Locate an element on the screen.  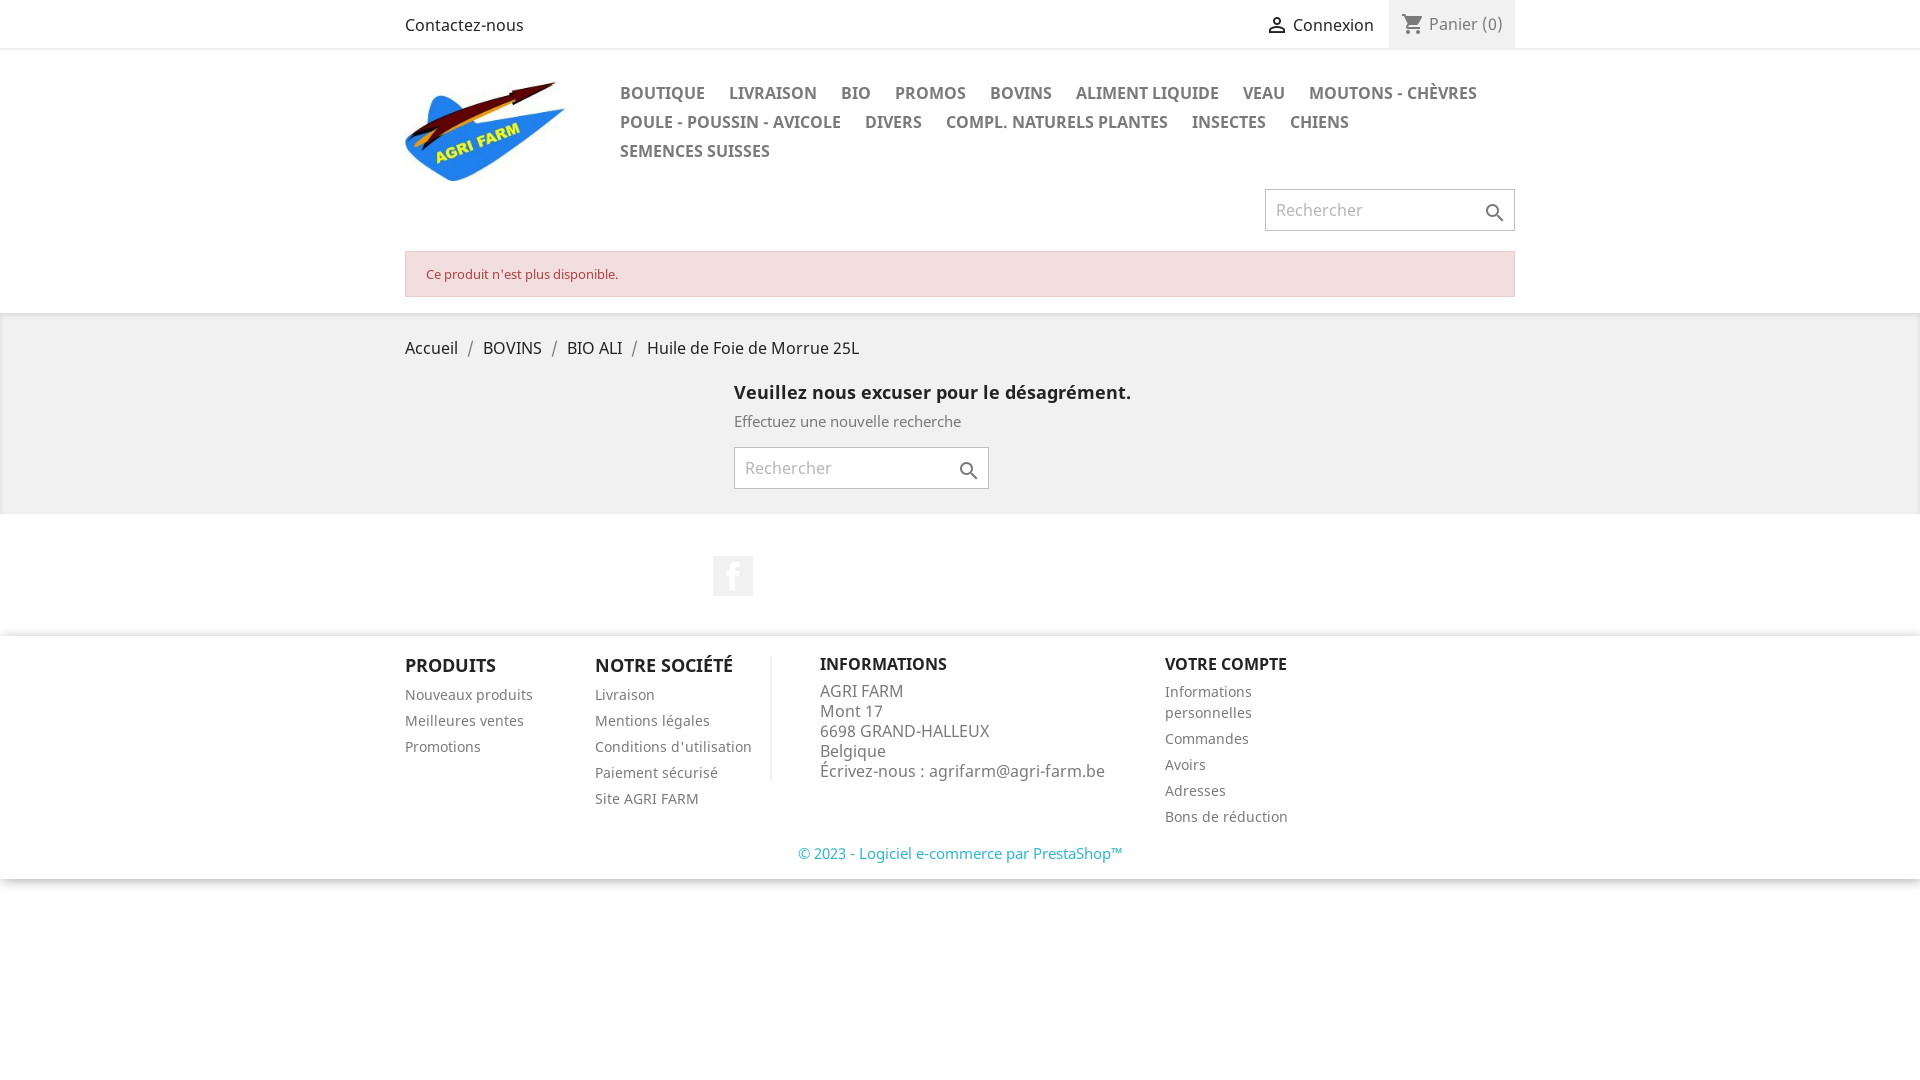
Promotions is located at coordinates (443, 746).